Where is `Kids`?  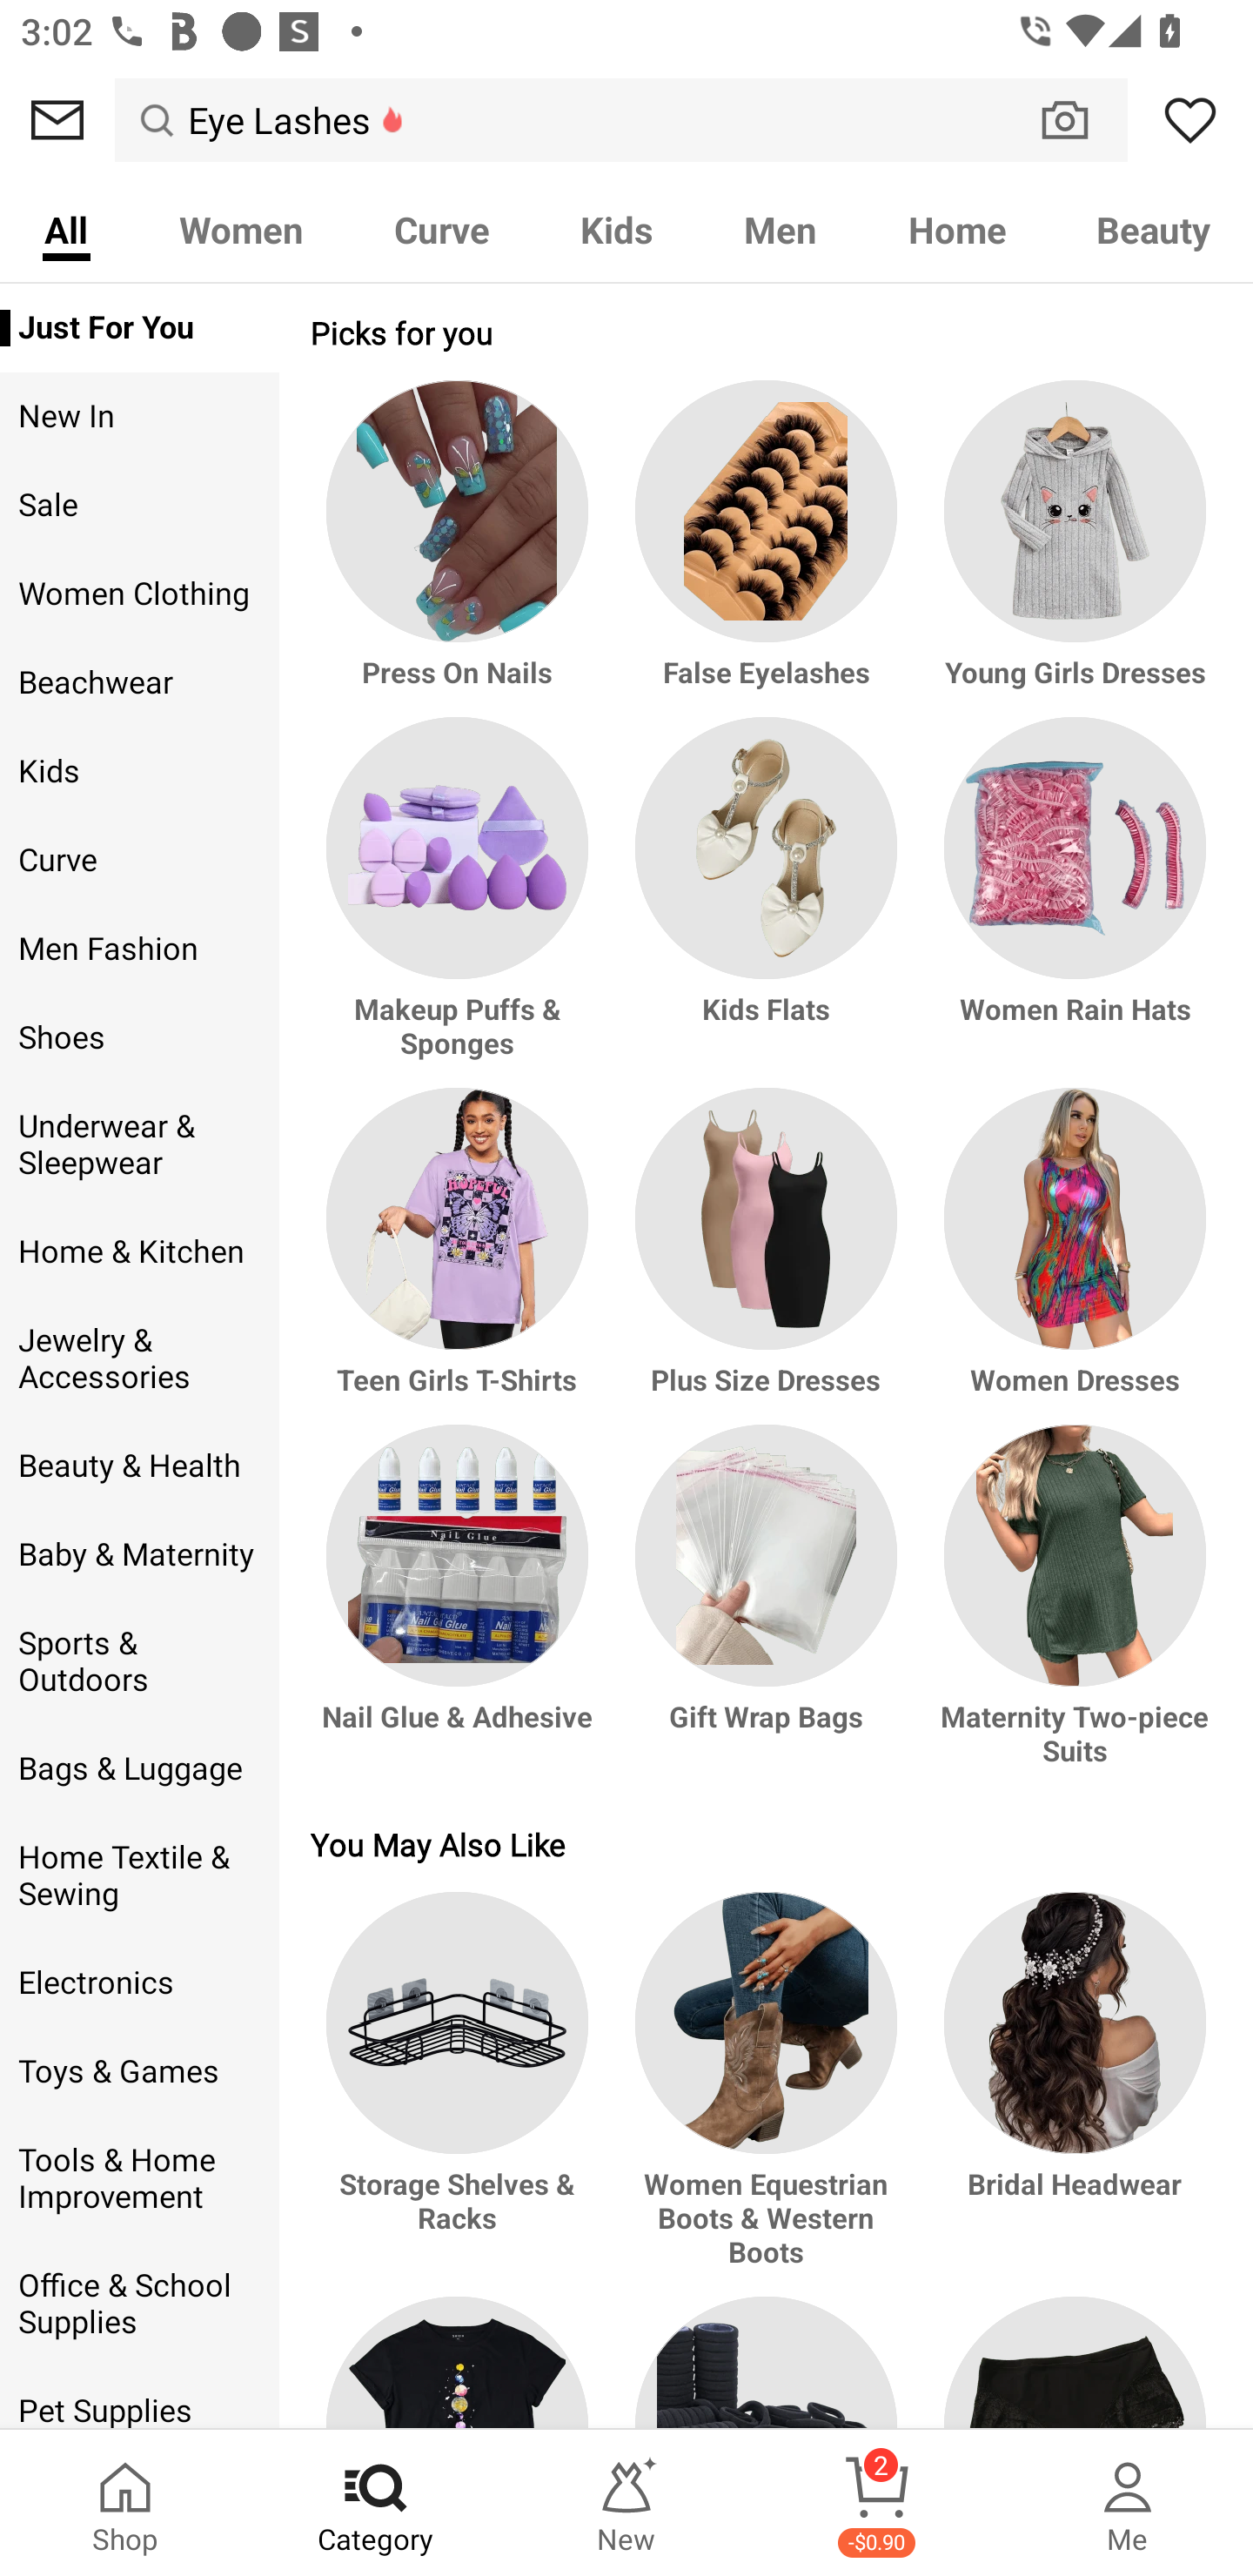
Kids is located at coordinates (616, 229).